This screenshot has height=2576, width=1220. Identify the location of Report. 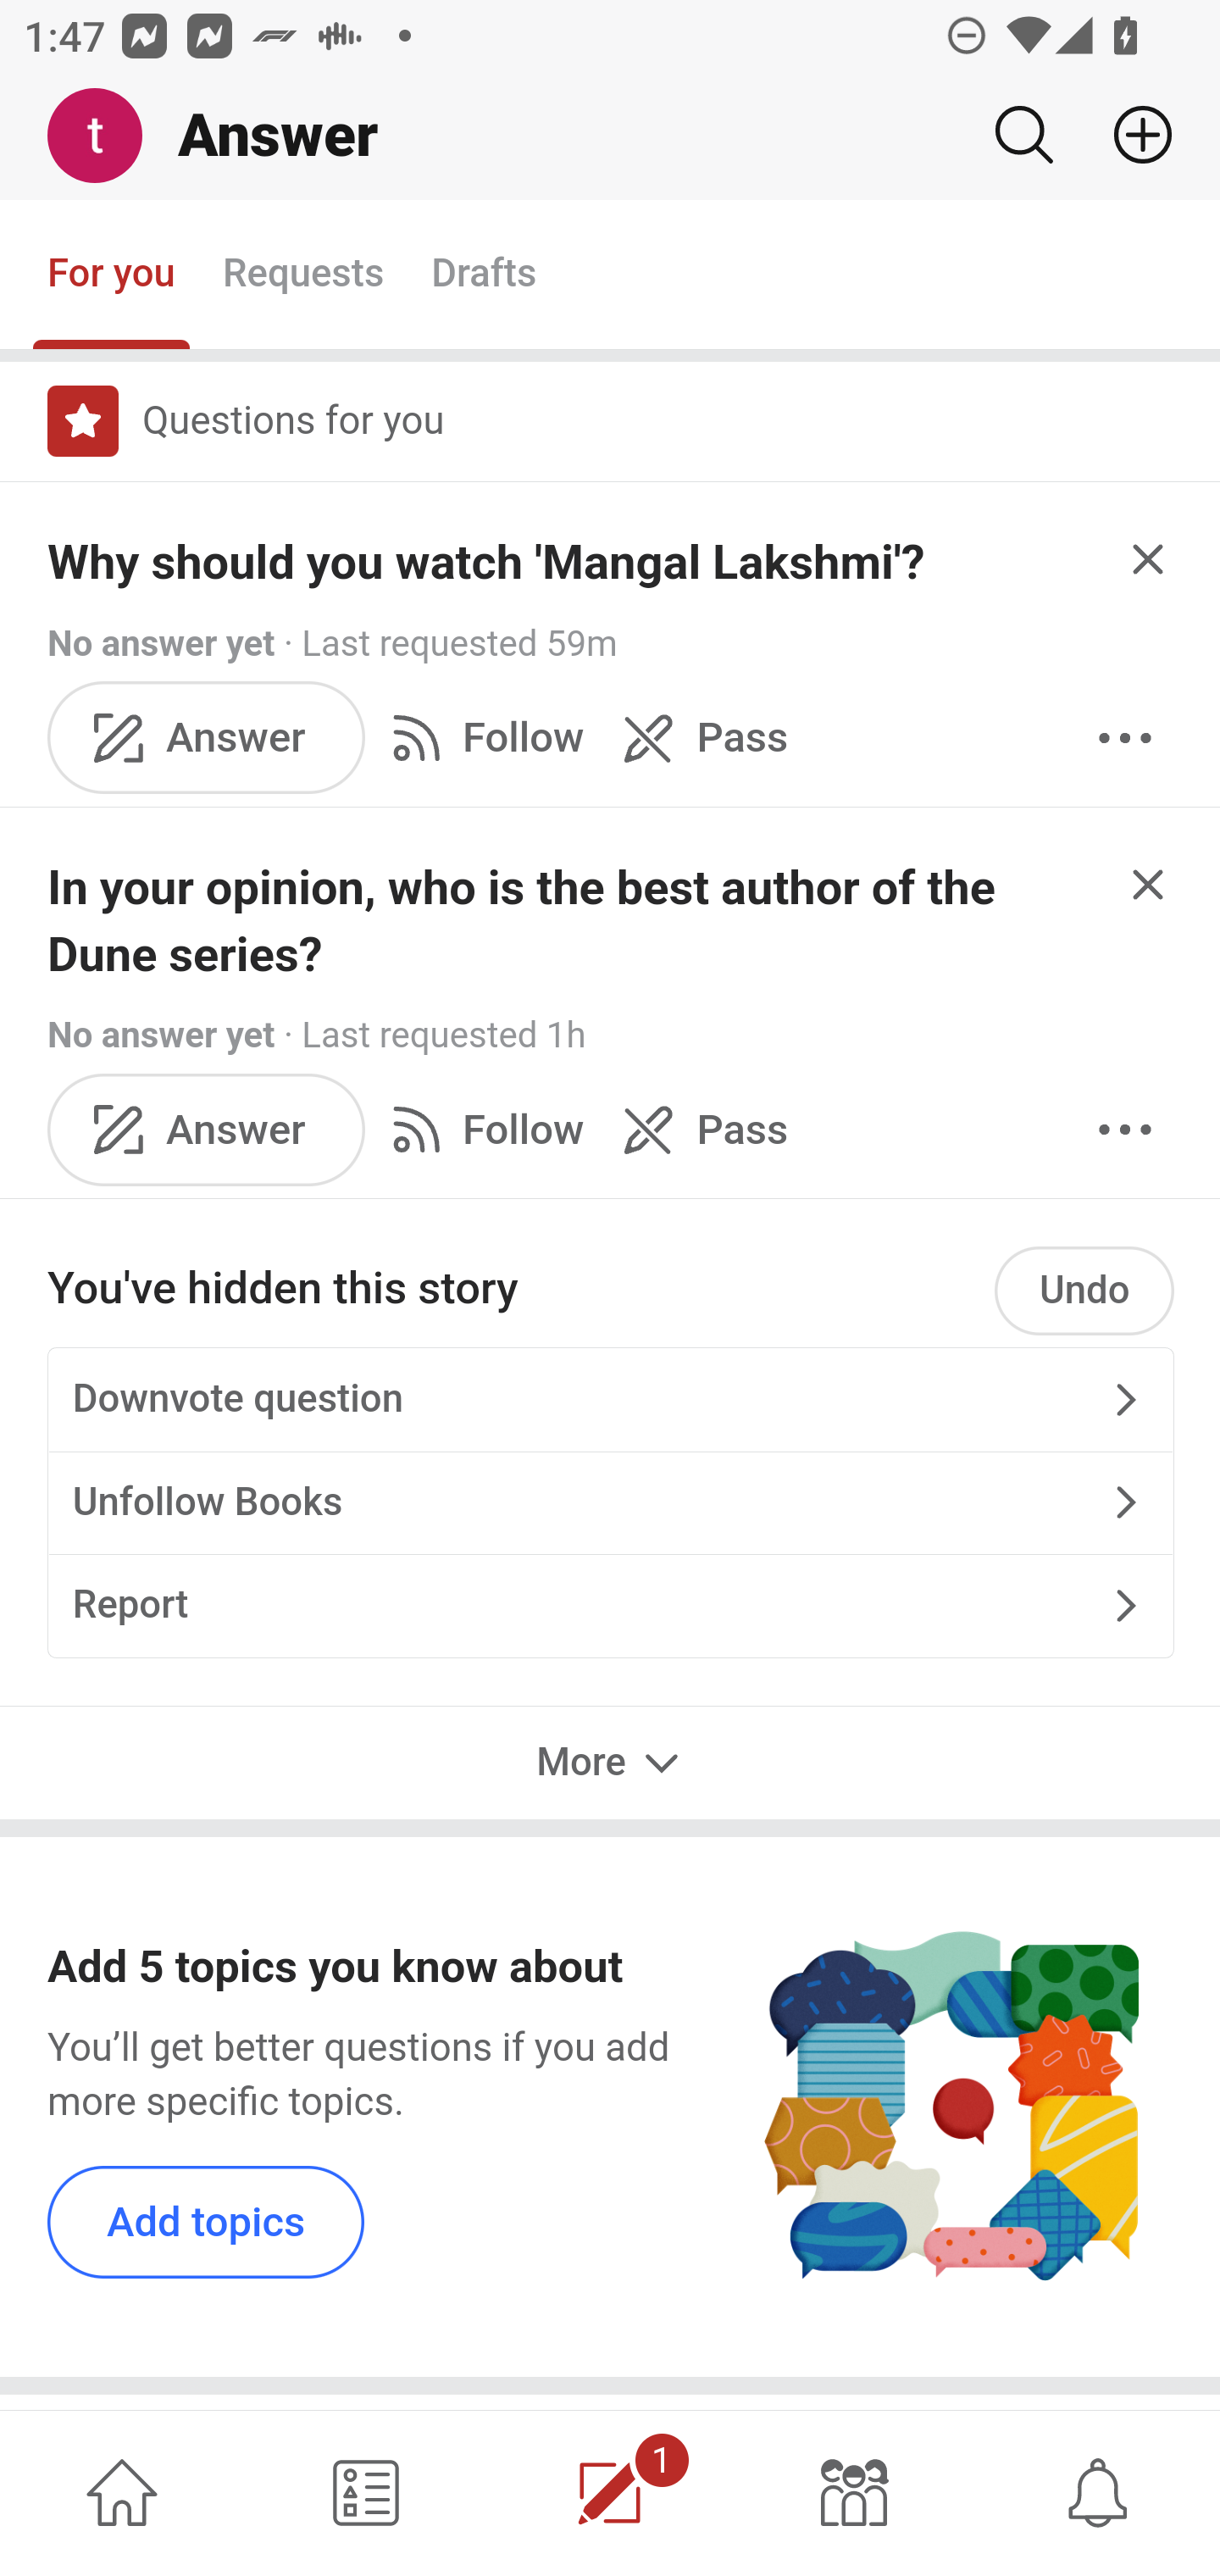
(610, 1606).